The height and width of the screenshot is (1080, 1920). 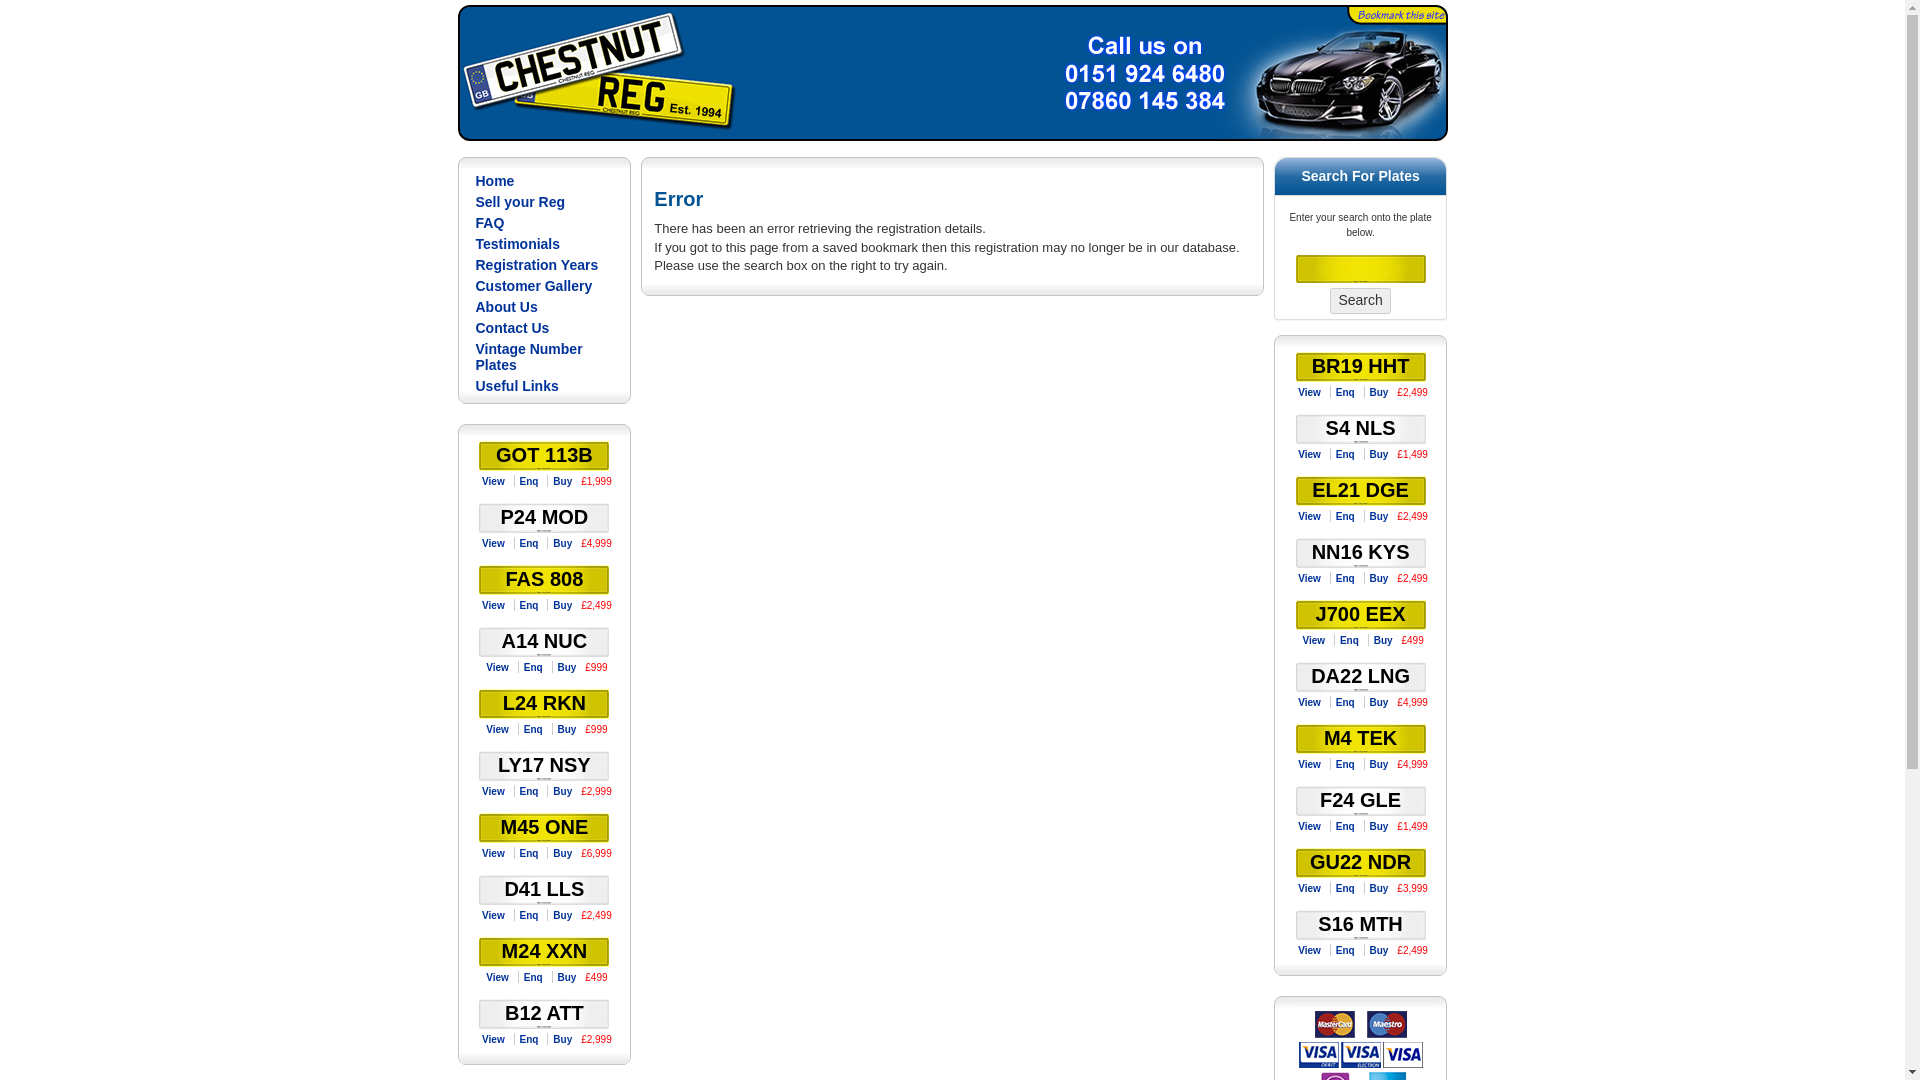 What do you see at coordinates (544, 578) in the screenshot?
I see `FAS 808` at bounding box center [544, 578].